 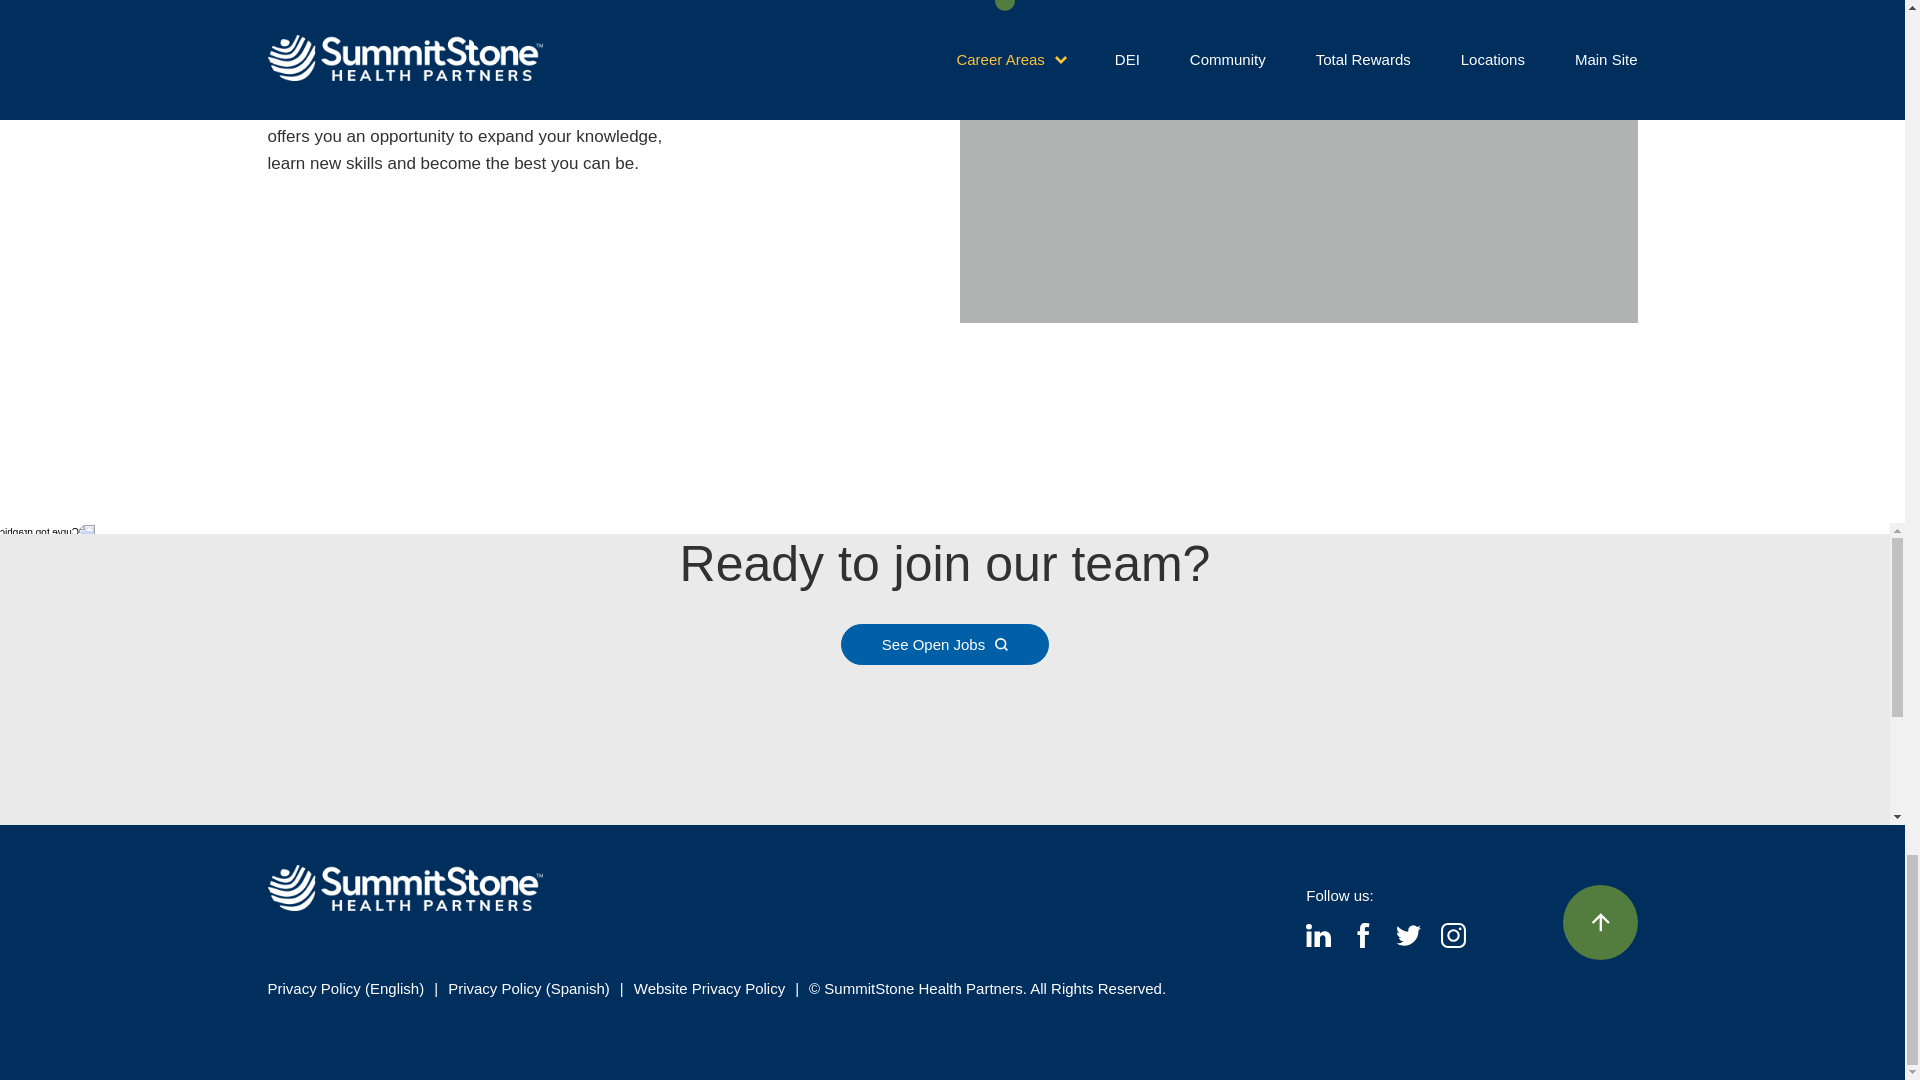 I want to click on Instagram, so click(x=1454, y=942).